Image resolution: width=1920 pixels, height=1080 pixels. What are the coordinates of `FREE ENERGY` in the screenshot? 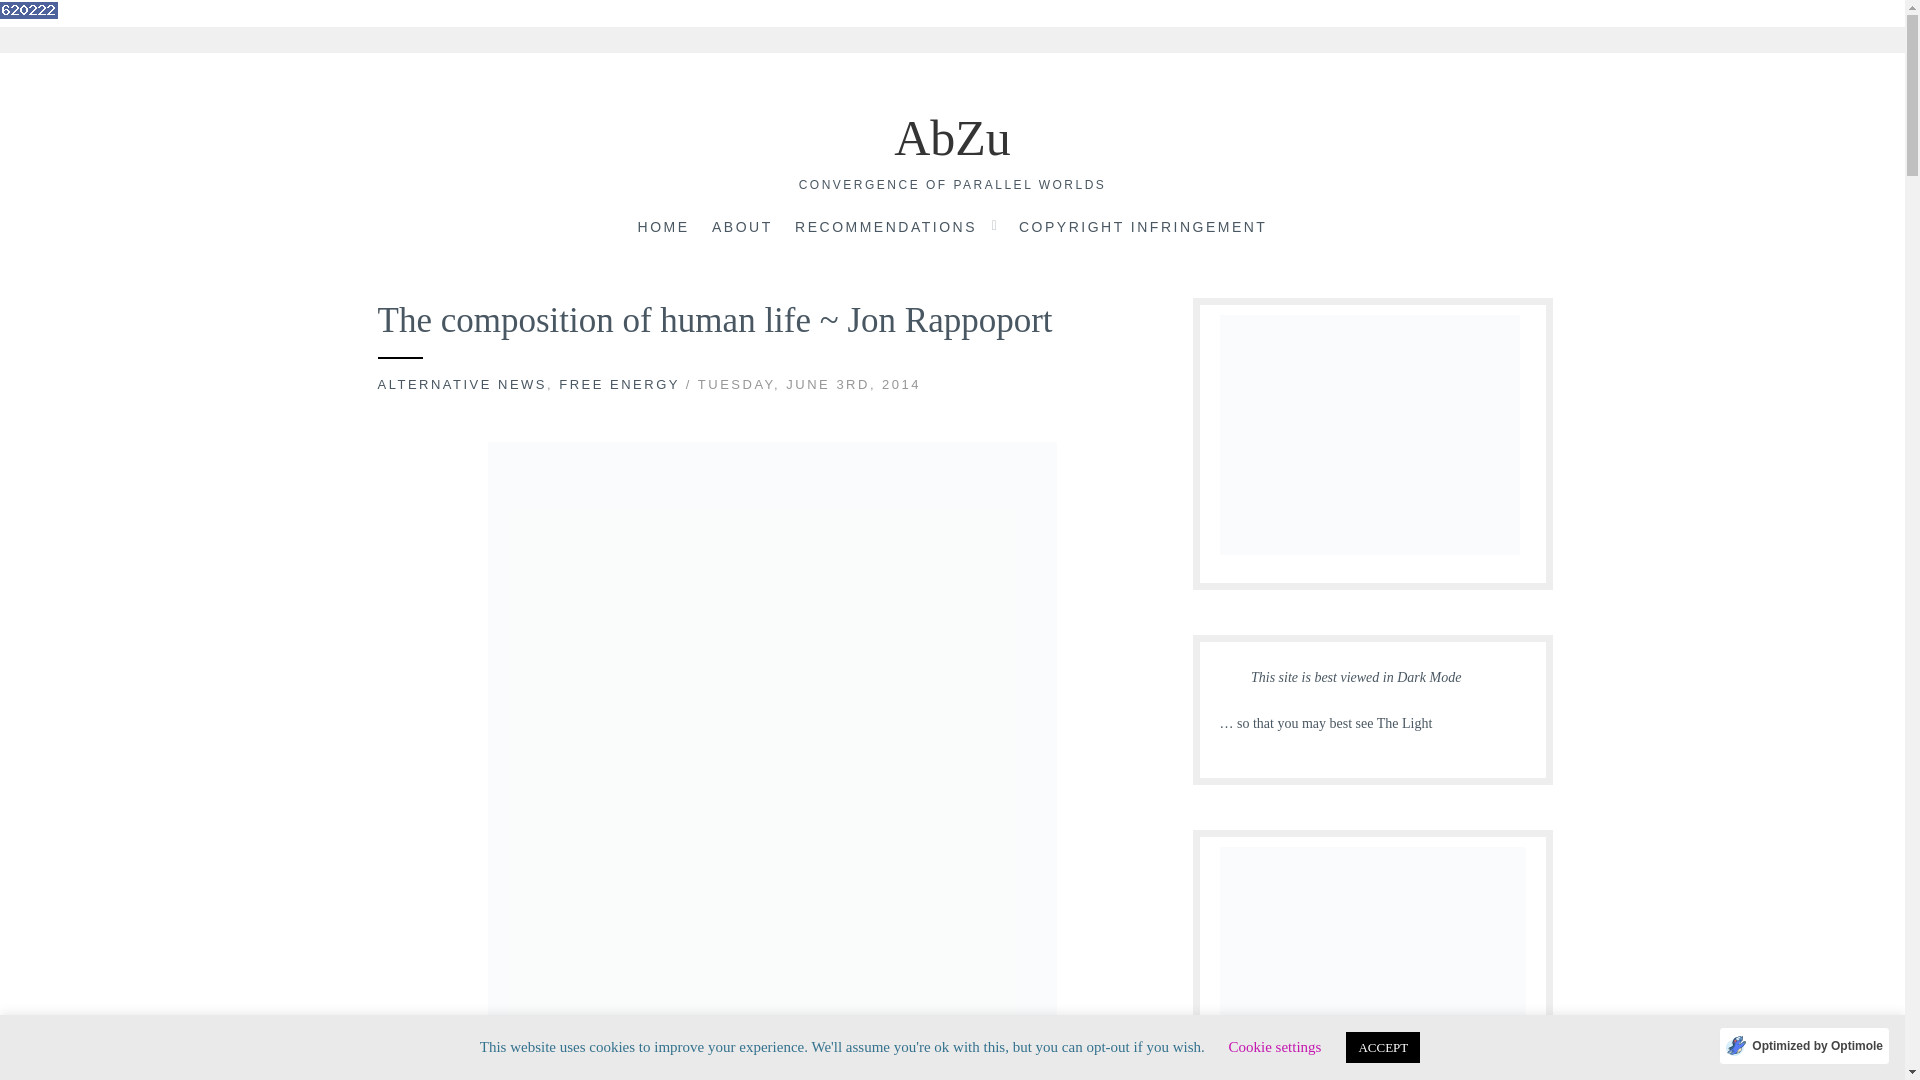 It's located at (618, 384).